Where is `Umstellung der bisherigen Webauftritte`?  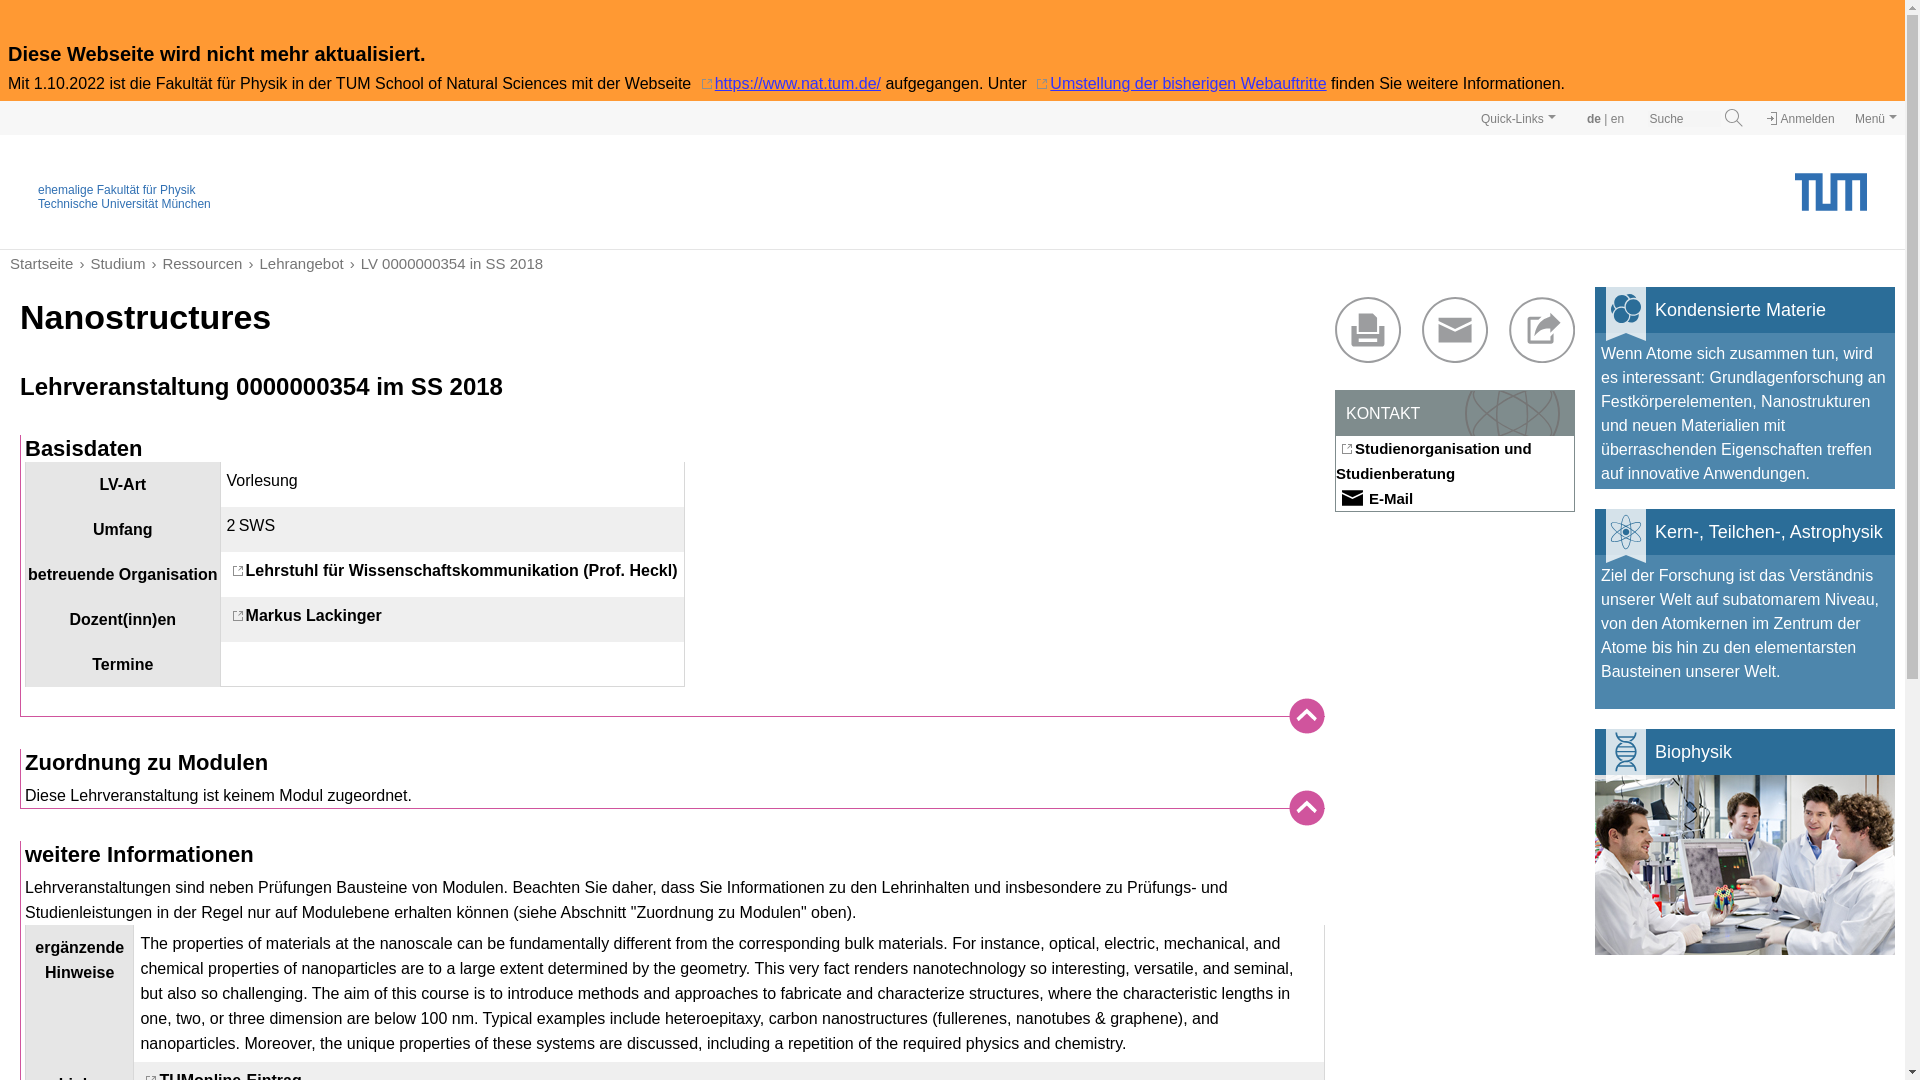
Umstellung der bisherigen Webauftritte is located at coordinates (1178, 82).